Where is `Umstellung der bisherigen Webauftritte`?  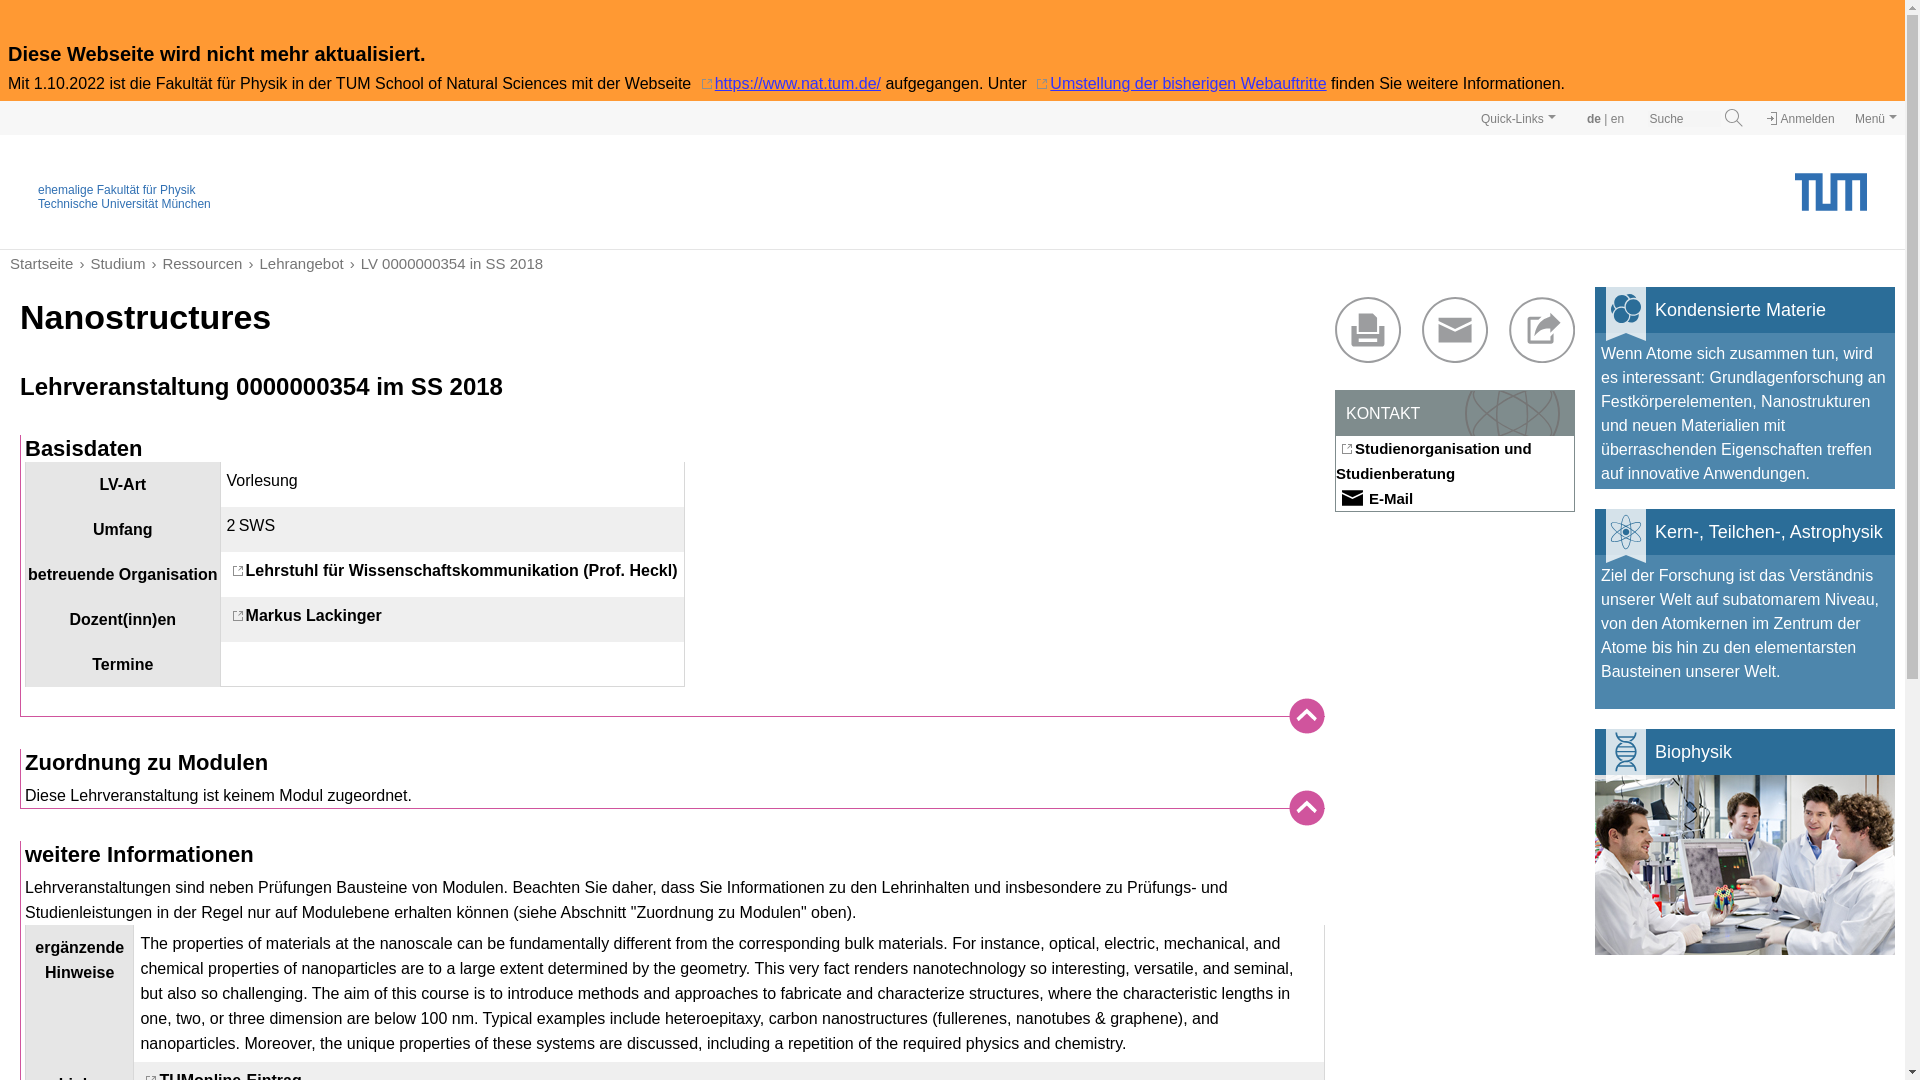
Umstellung der bisherigen Webauftritte is located at coordinates (1178, 82).